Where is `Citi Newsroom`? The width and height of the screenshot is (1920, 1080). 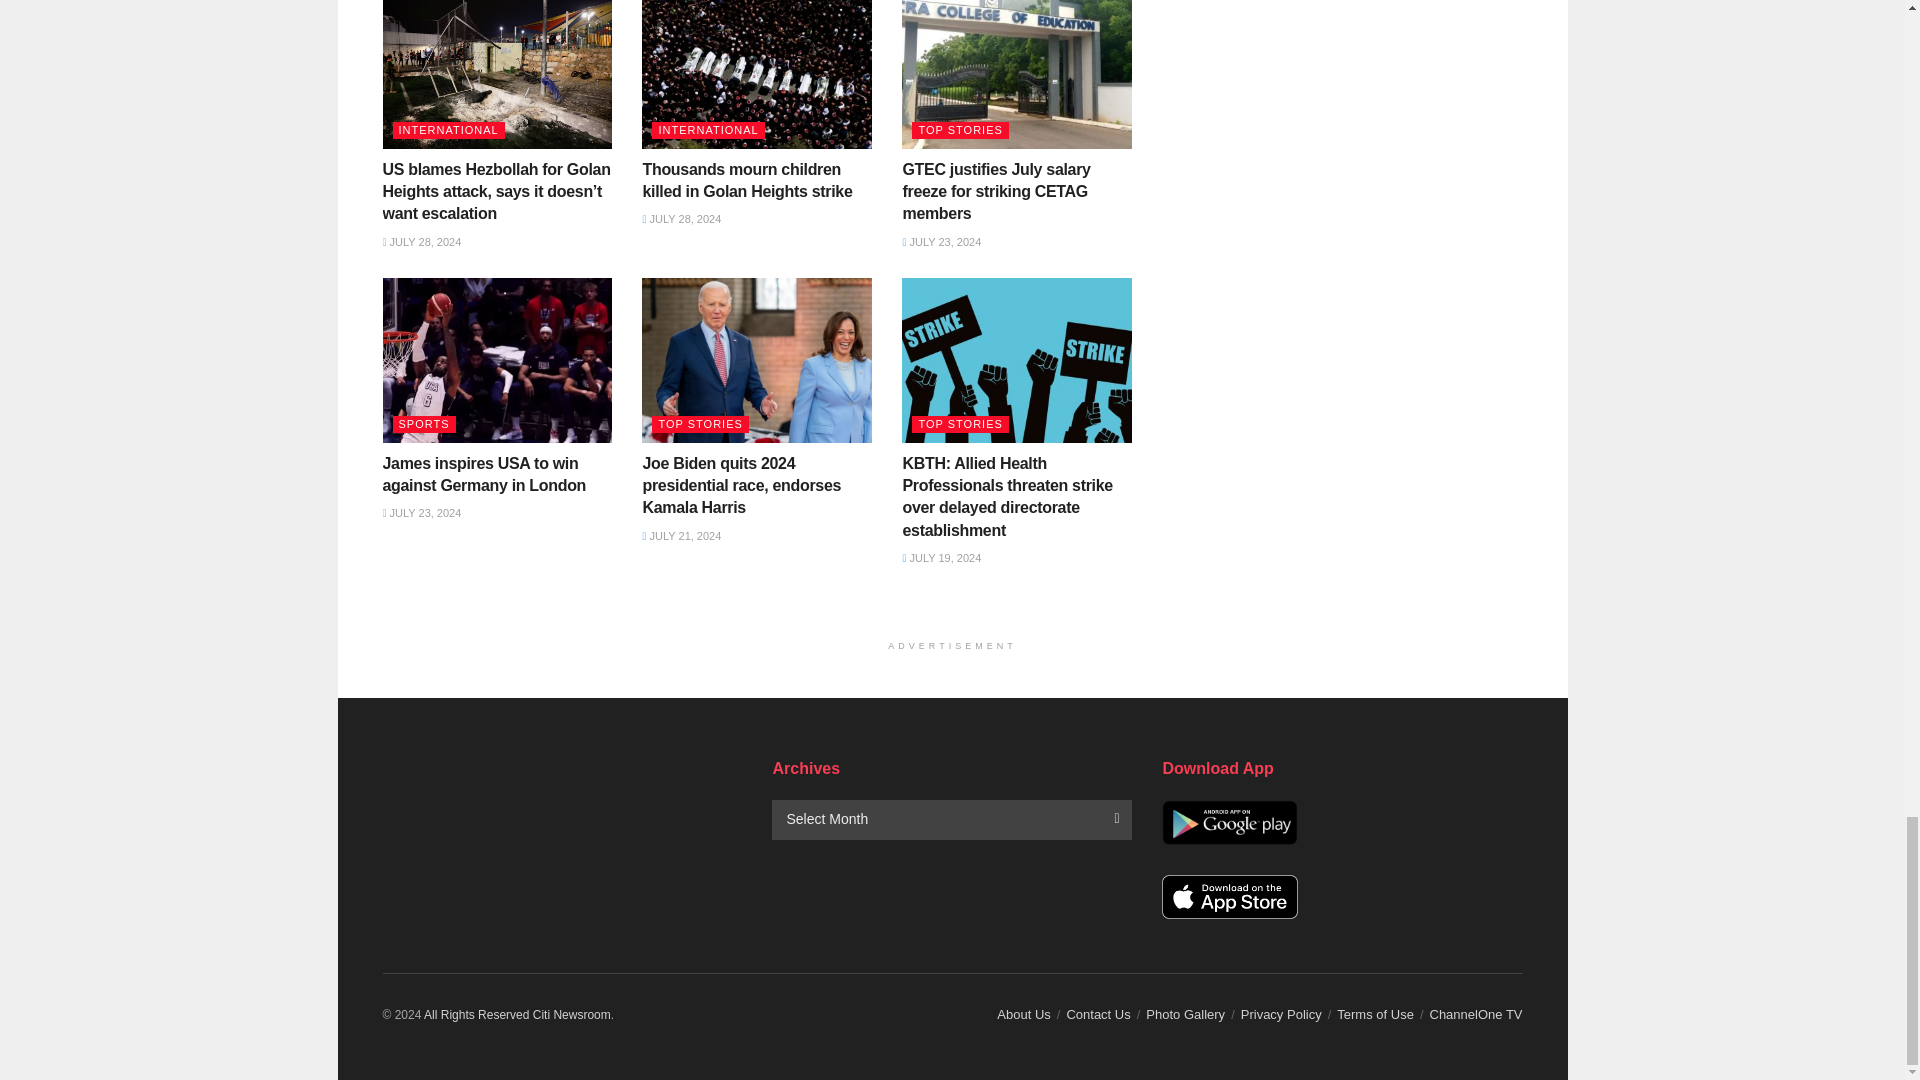
Citi Newsroom is located at coordinates (572, 1014).